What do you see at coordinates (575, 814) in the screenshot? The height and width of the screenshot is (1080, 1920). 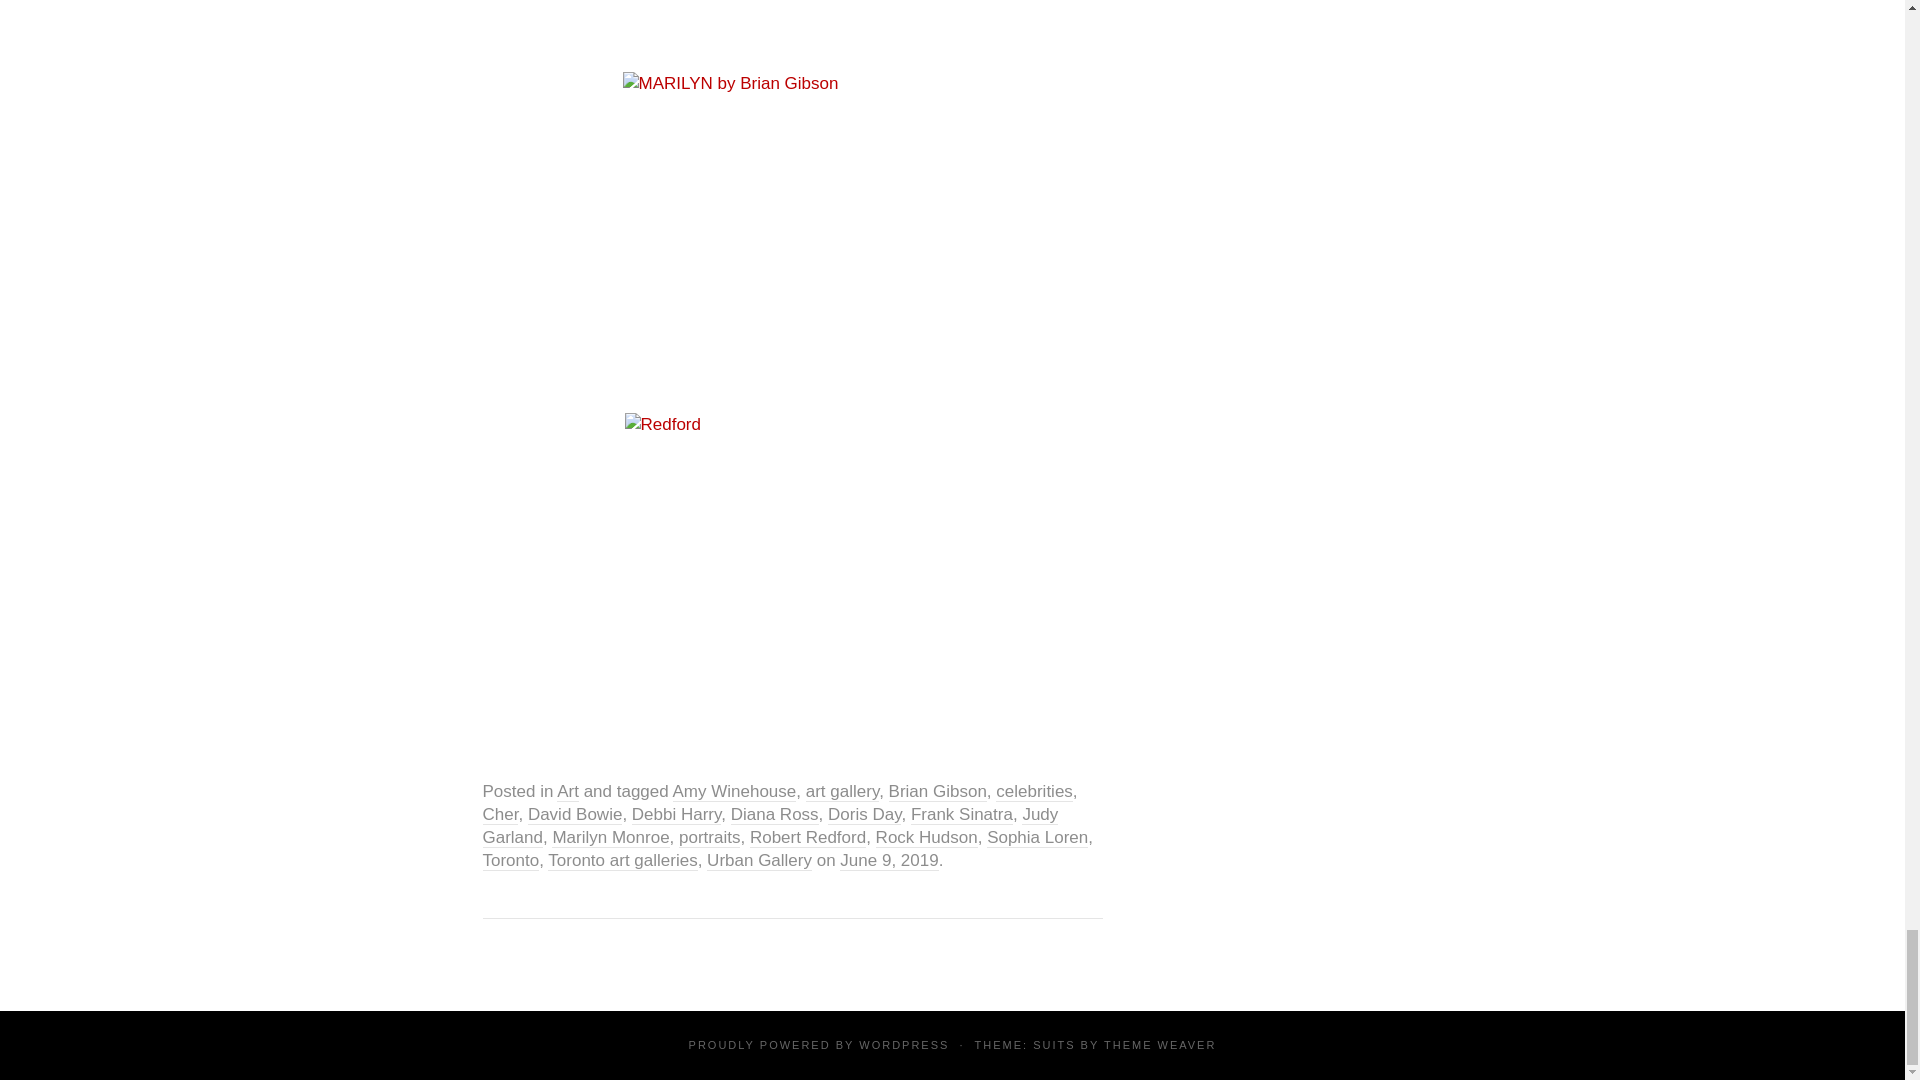 I see `David Bowie` at bounding box center [575, 814].